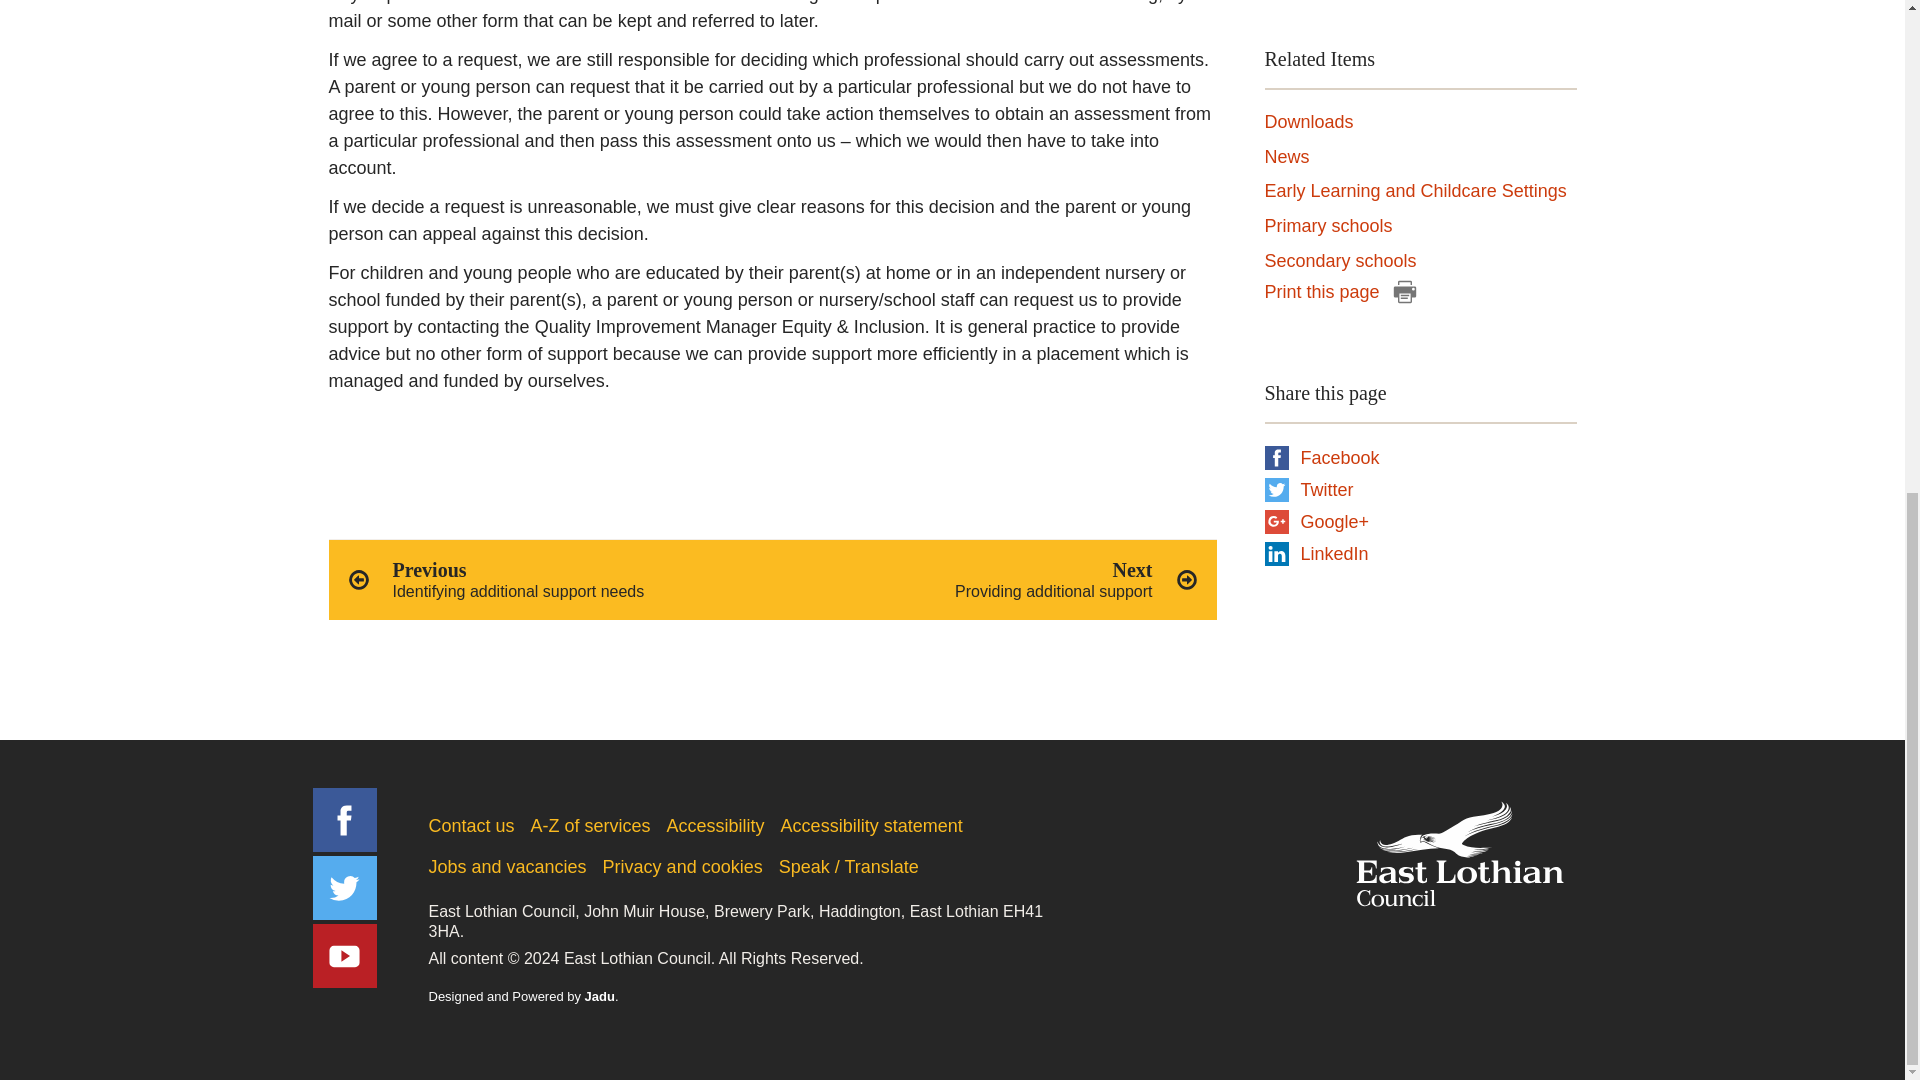  What do you see at coordinates (344, 820) in the screenshot?
I see `Find us on Facebook` at bounding box center [344, 820].